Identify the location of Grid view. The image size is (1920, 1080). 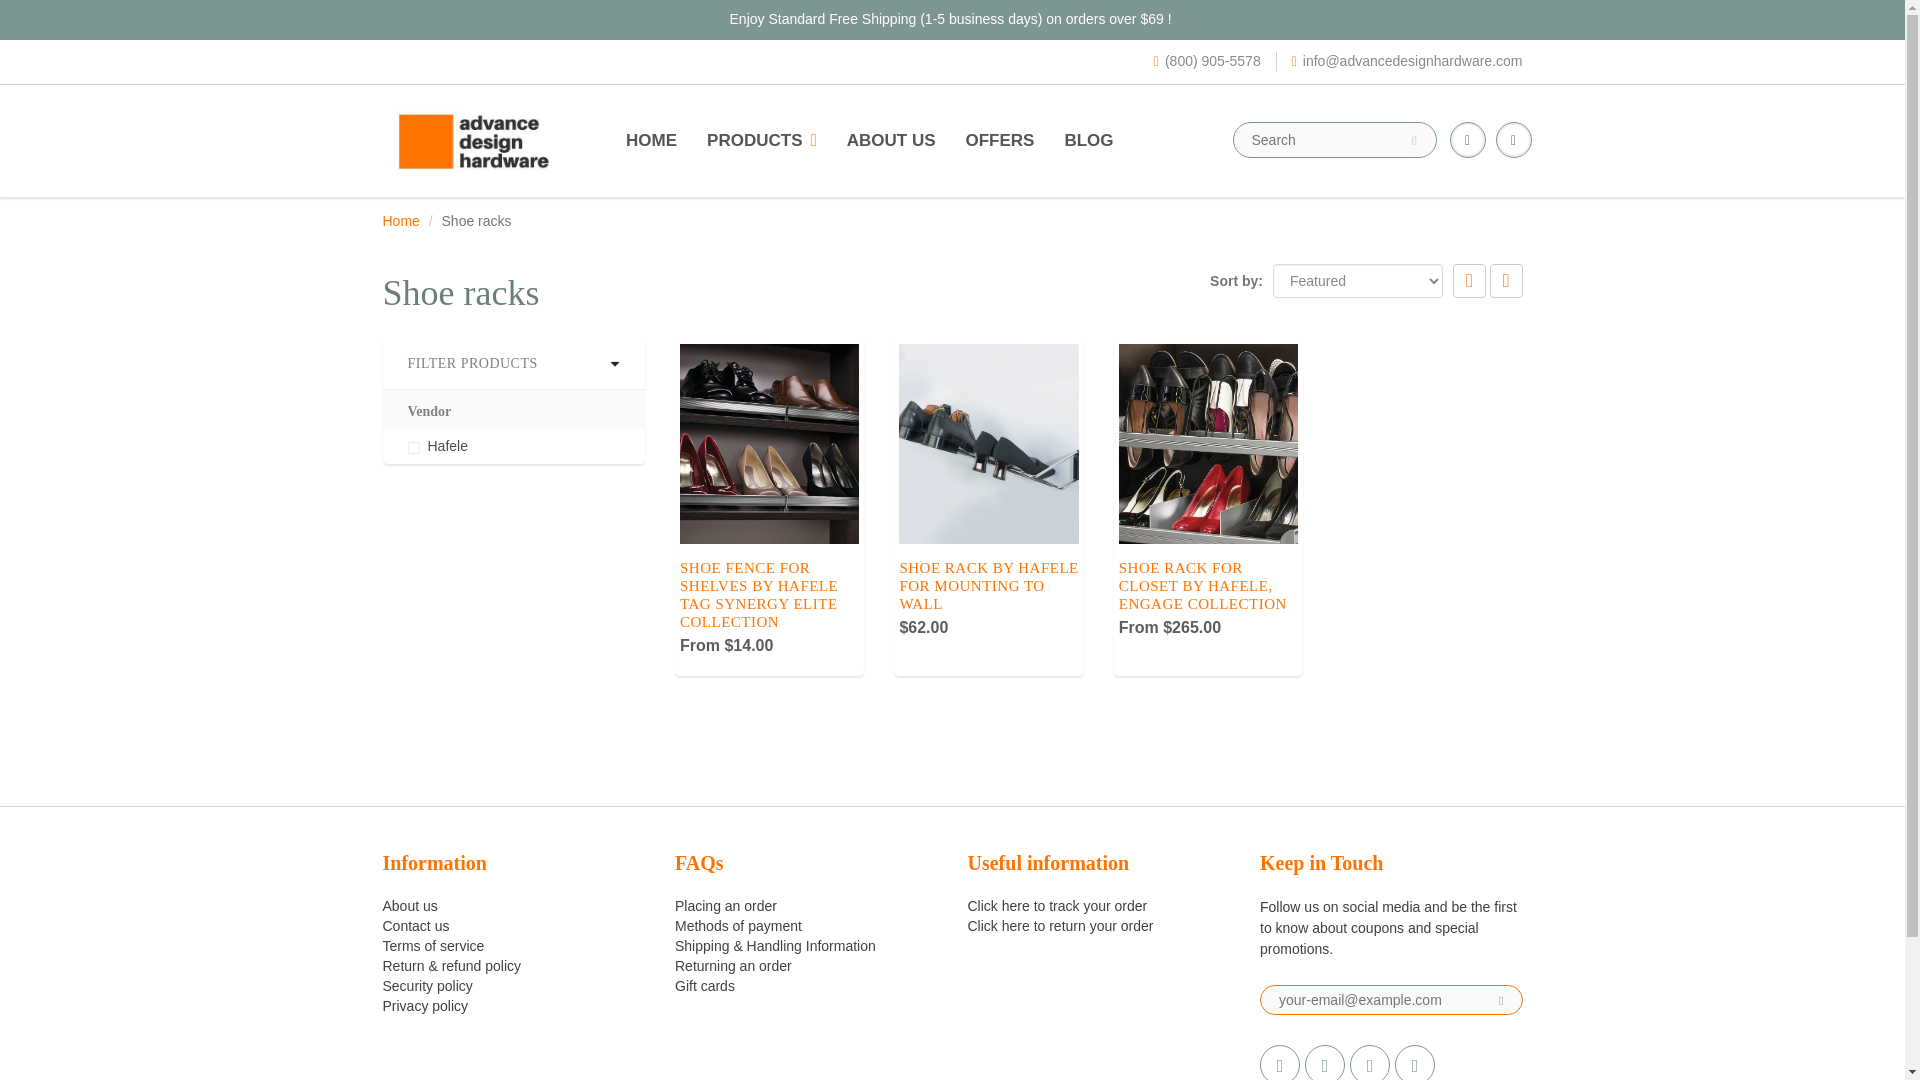
(1470, 280).